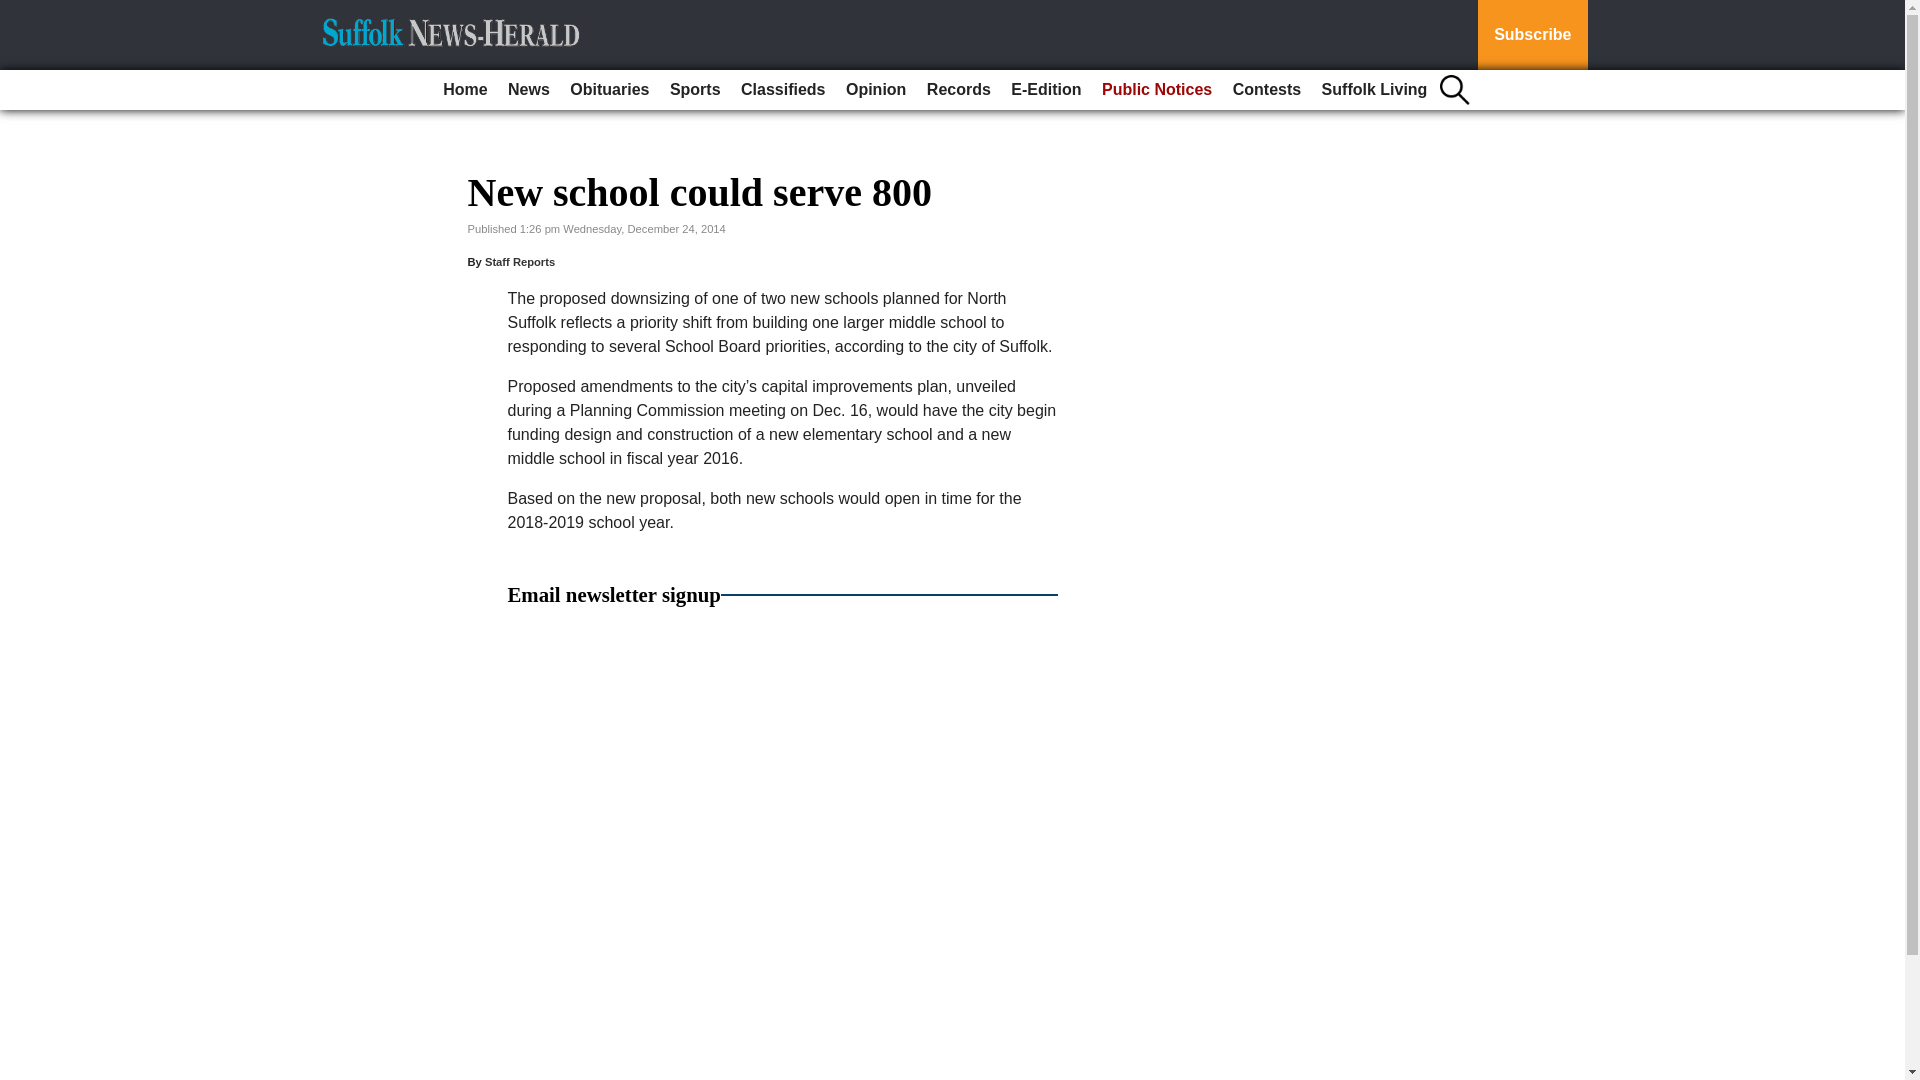  I want to click on Staff Reports, so click(520, 261).